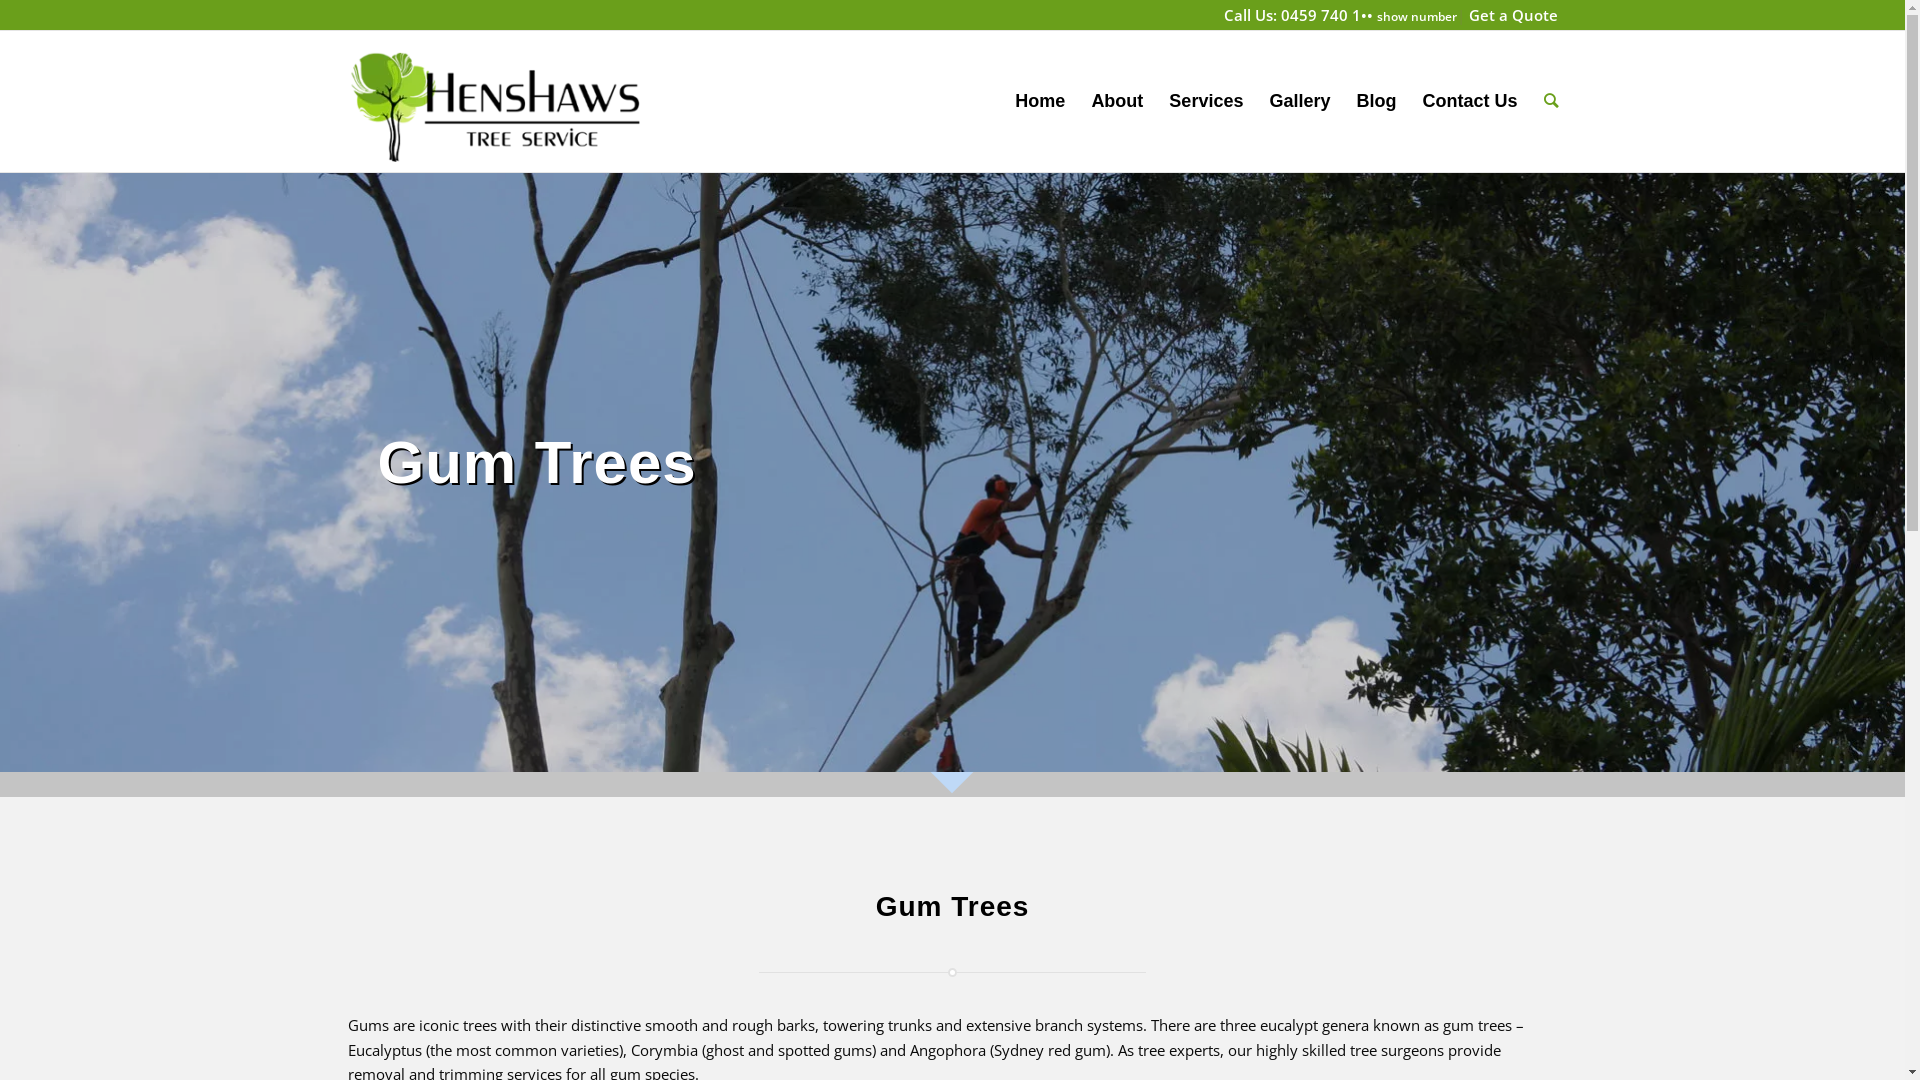  What do you see at coordinates (1300, 102) in the screenshot?
I see `Gallery` at bounding box center [1300, 102].